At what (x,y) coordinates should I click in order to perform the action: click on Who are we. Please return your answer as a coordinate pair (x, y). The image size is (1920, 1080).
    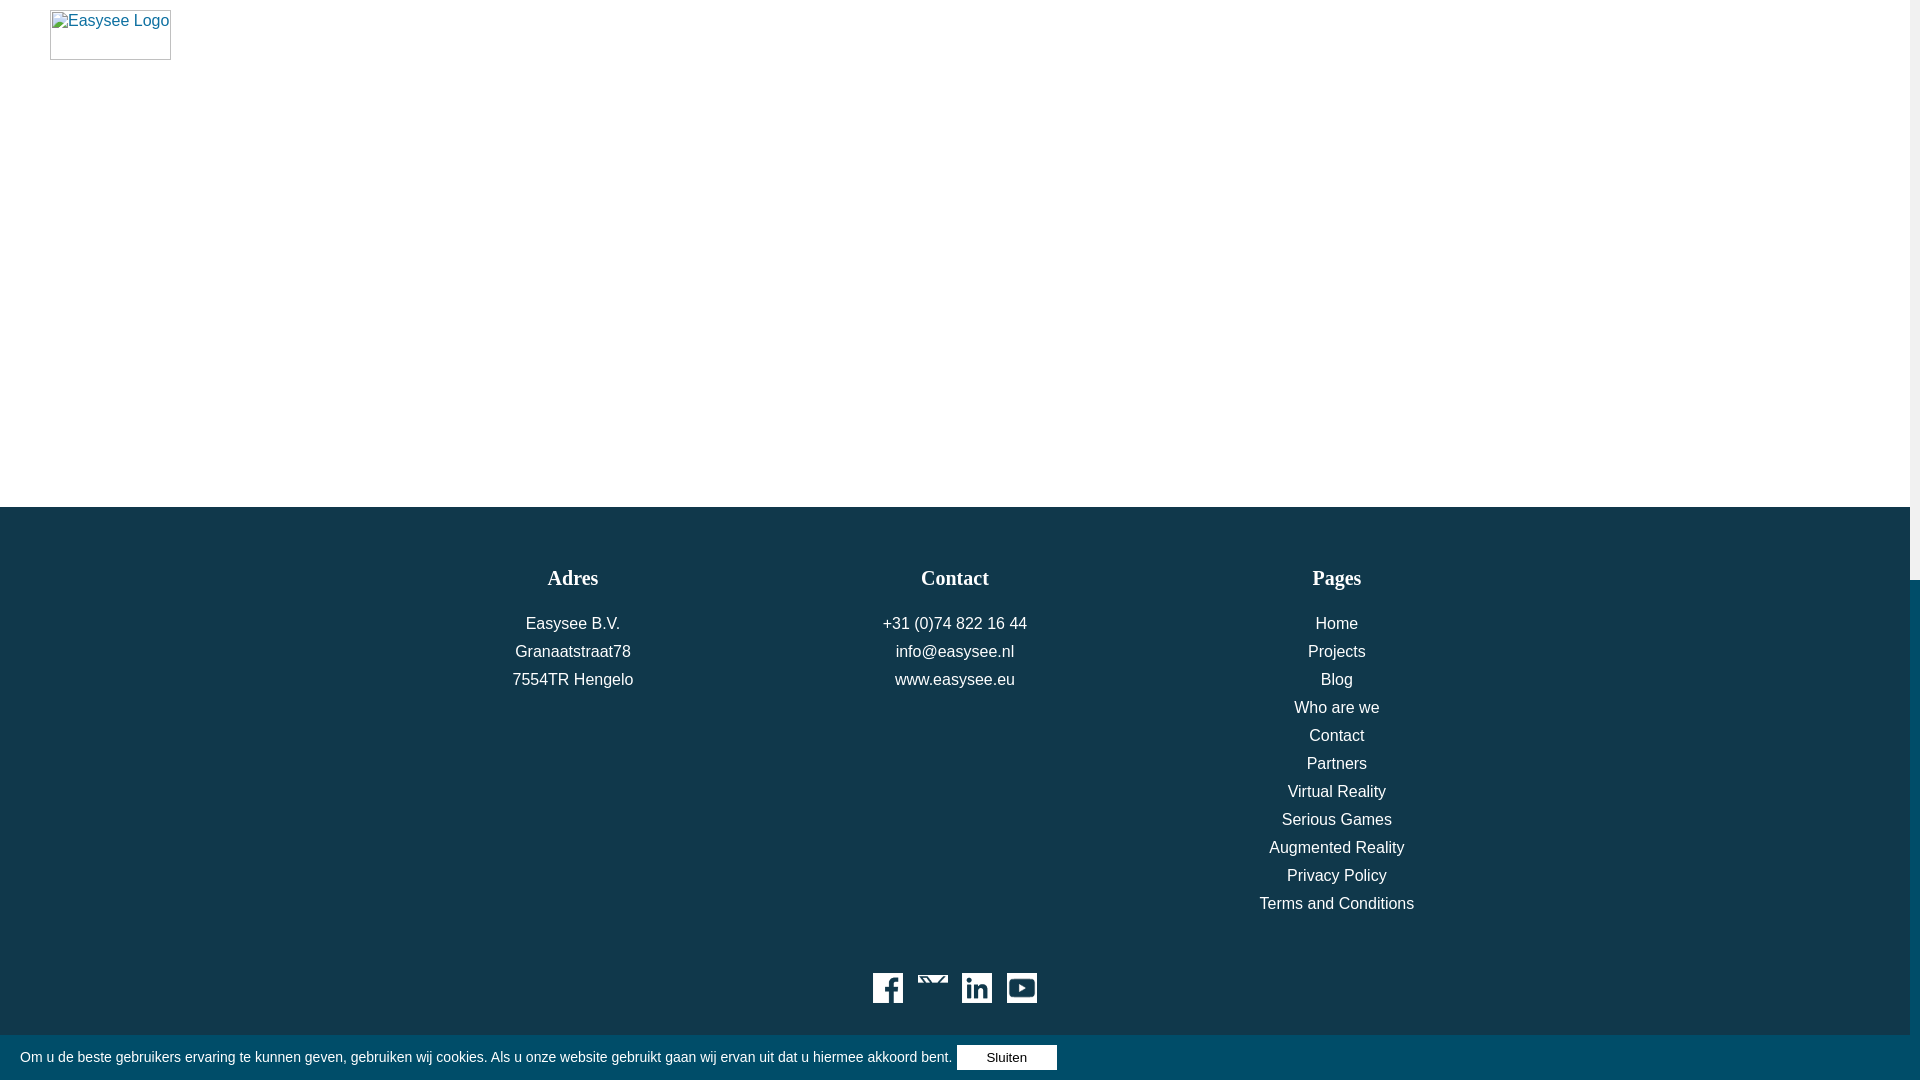
    Looking at the image, I should click on (1336, 707).